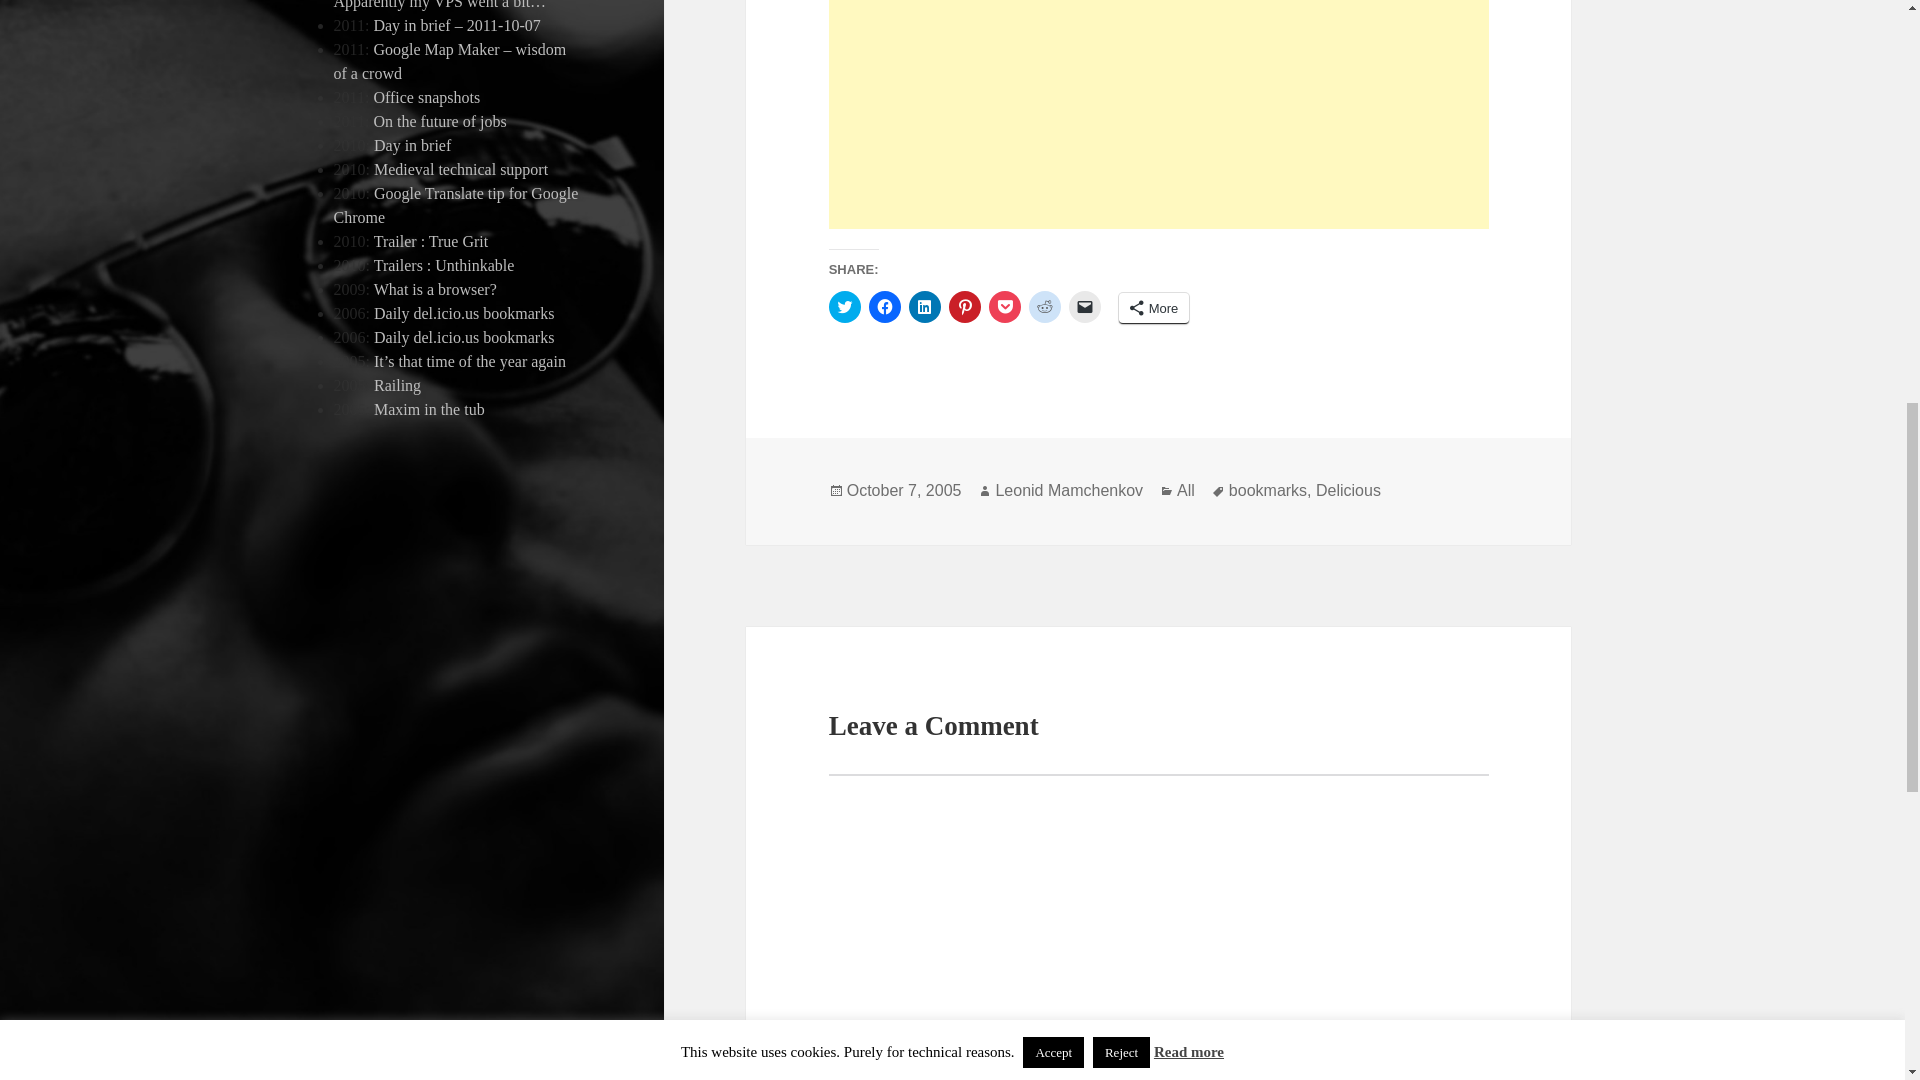 This screenshot has height=1080, width=1920. I want to click on Click to share on LinkedIn, so click(924, 306).